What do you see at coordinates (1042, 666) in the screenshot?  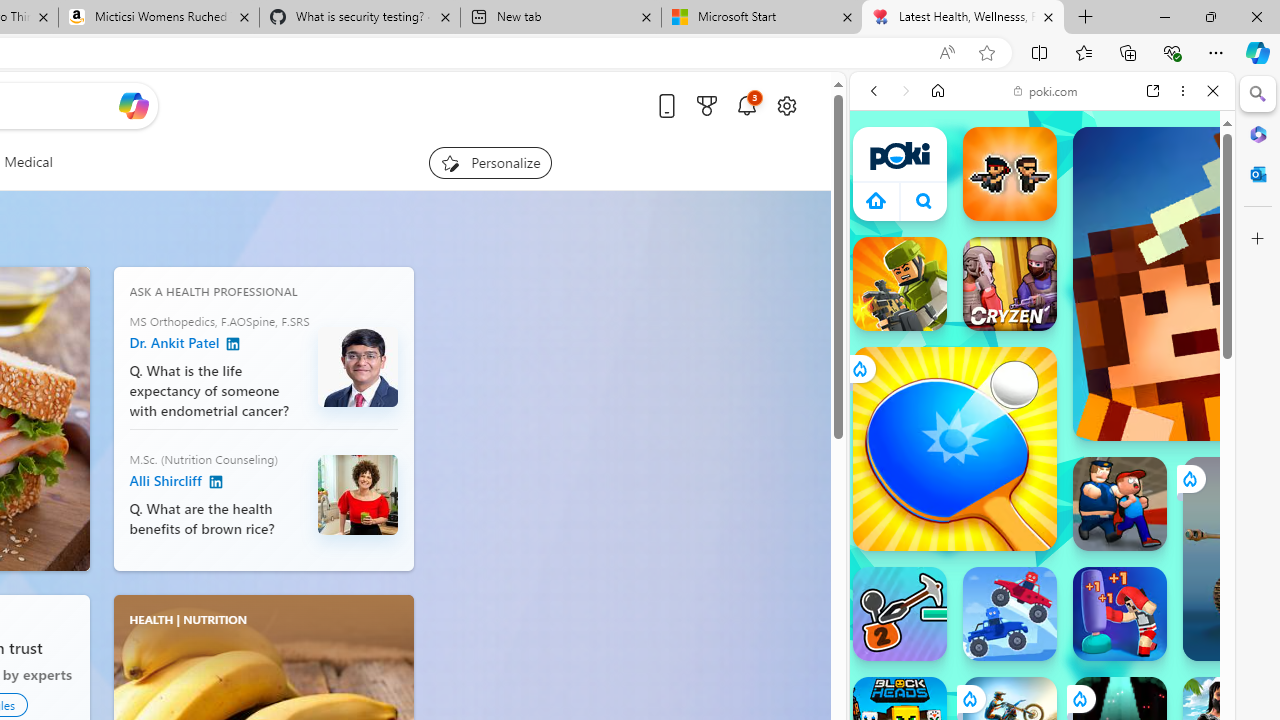 I see `Sports Games` at bounding box center [1042, 666].